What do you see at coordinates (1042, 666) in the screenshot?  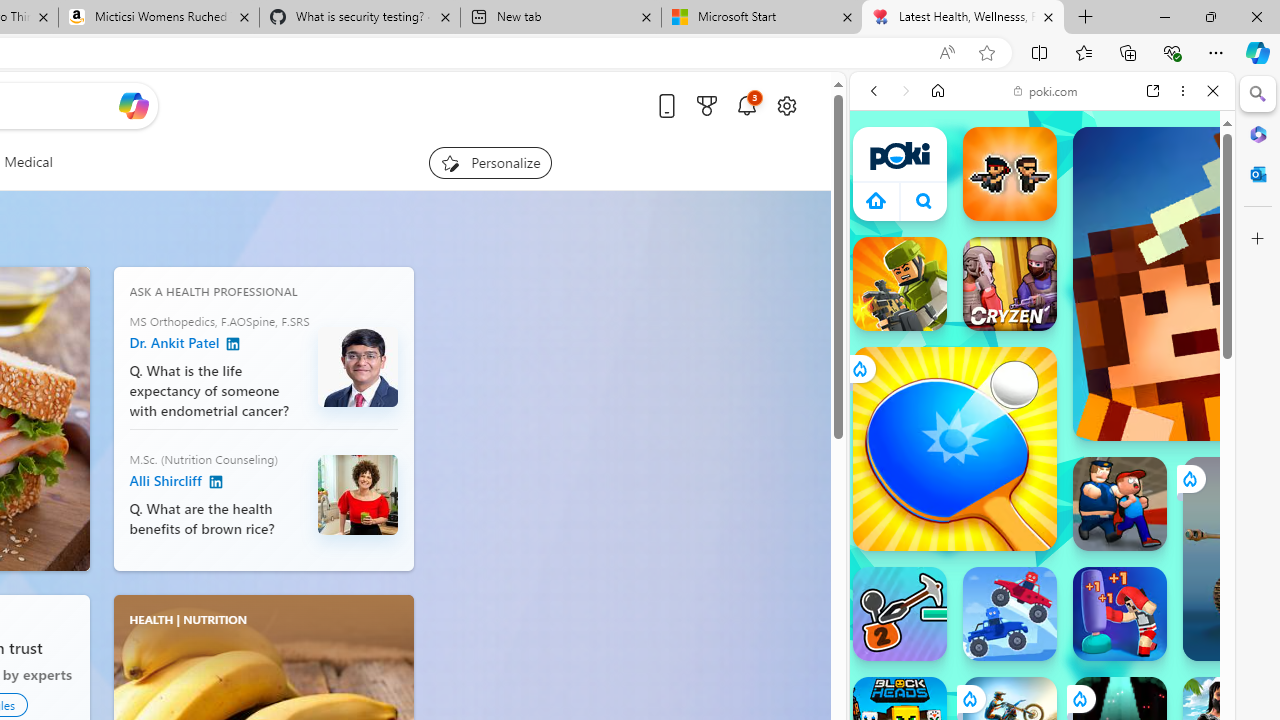 I see `Sports Games` at bounding box center [1042, 666].